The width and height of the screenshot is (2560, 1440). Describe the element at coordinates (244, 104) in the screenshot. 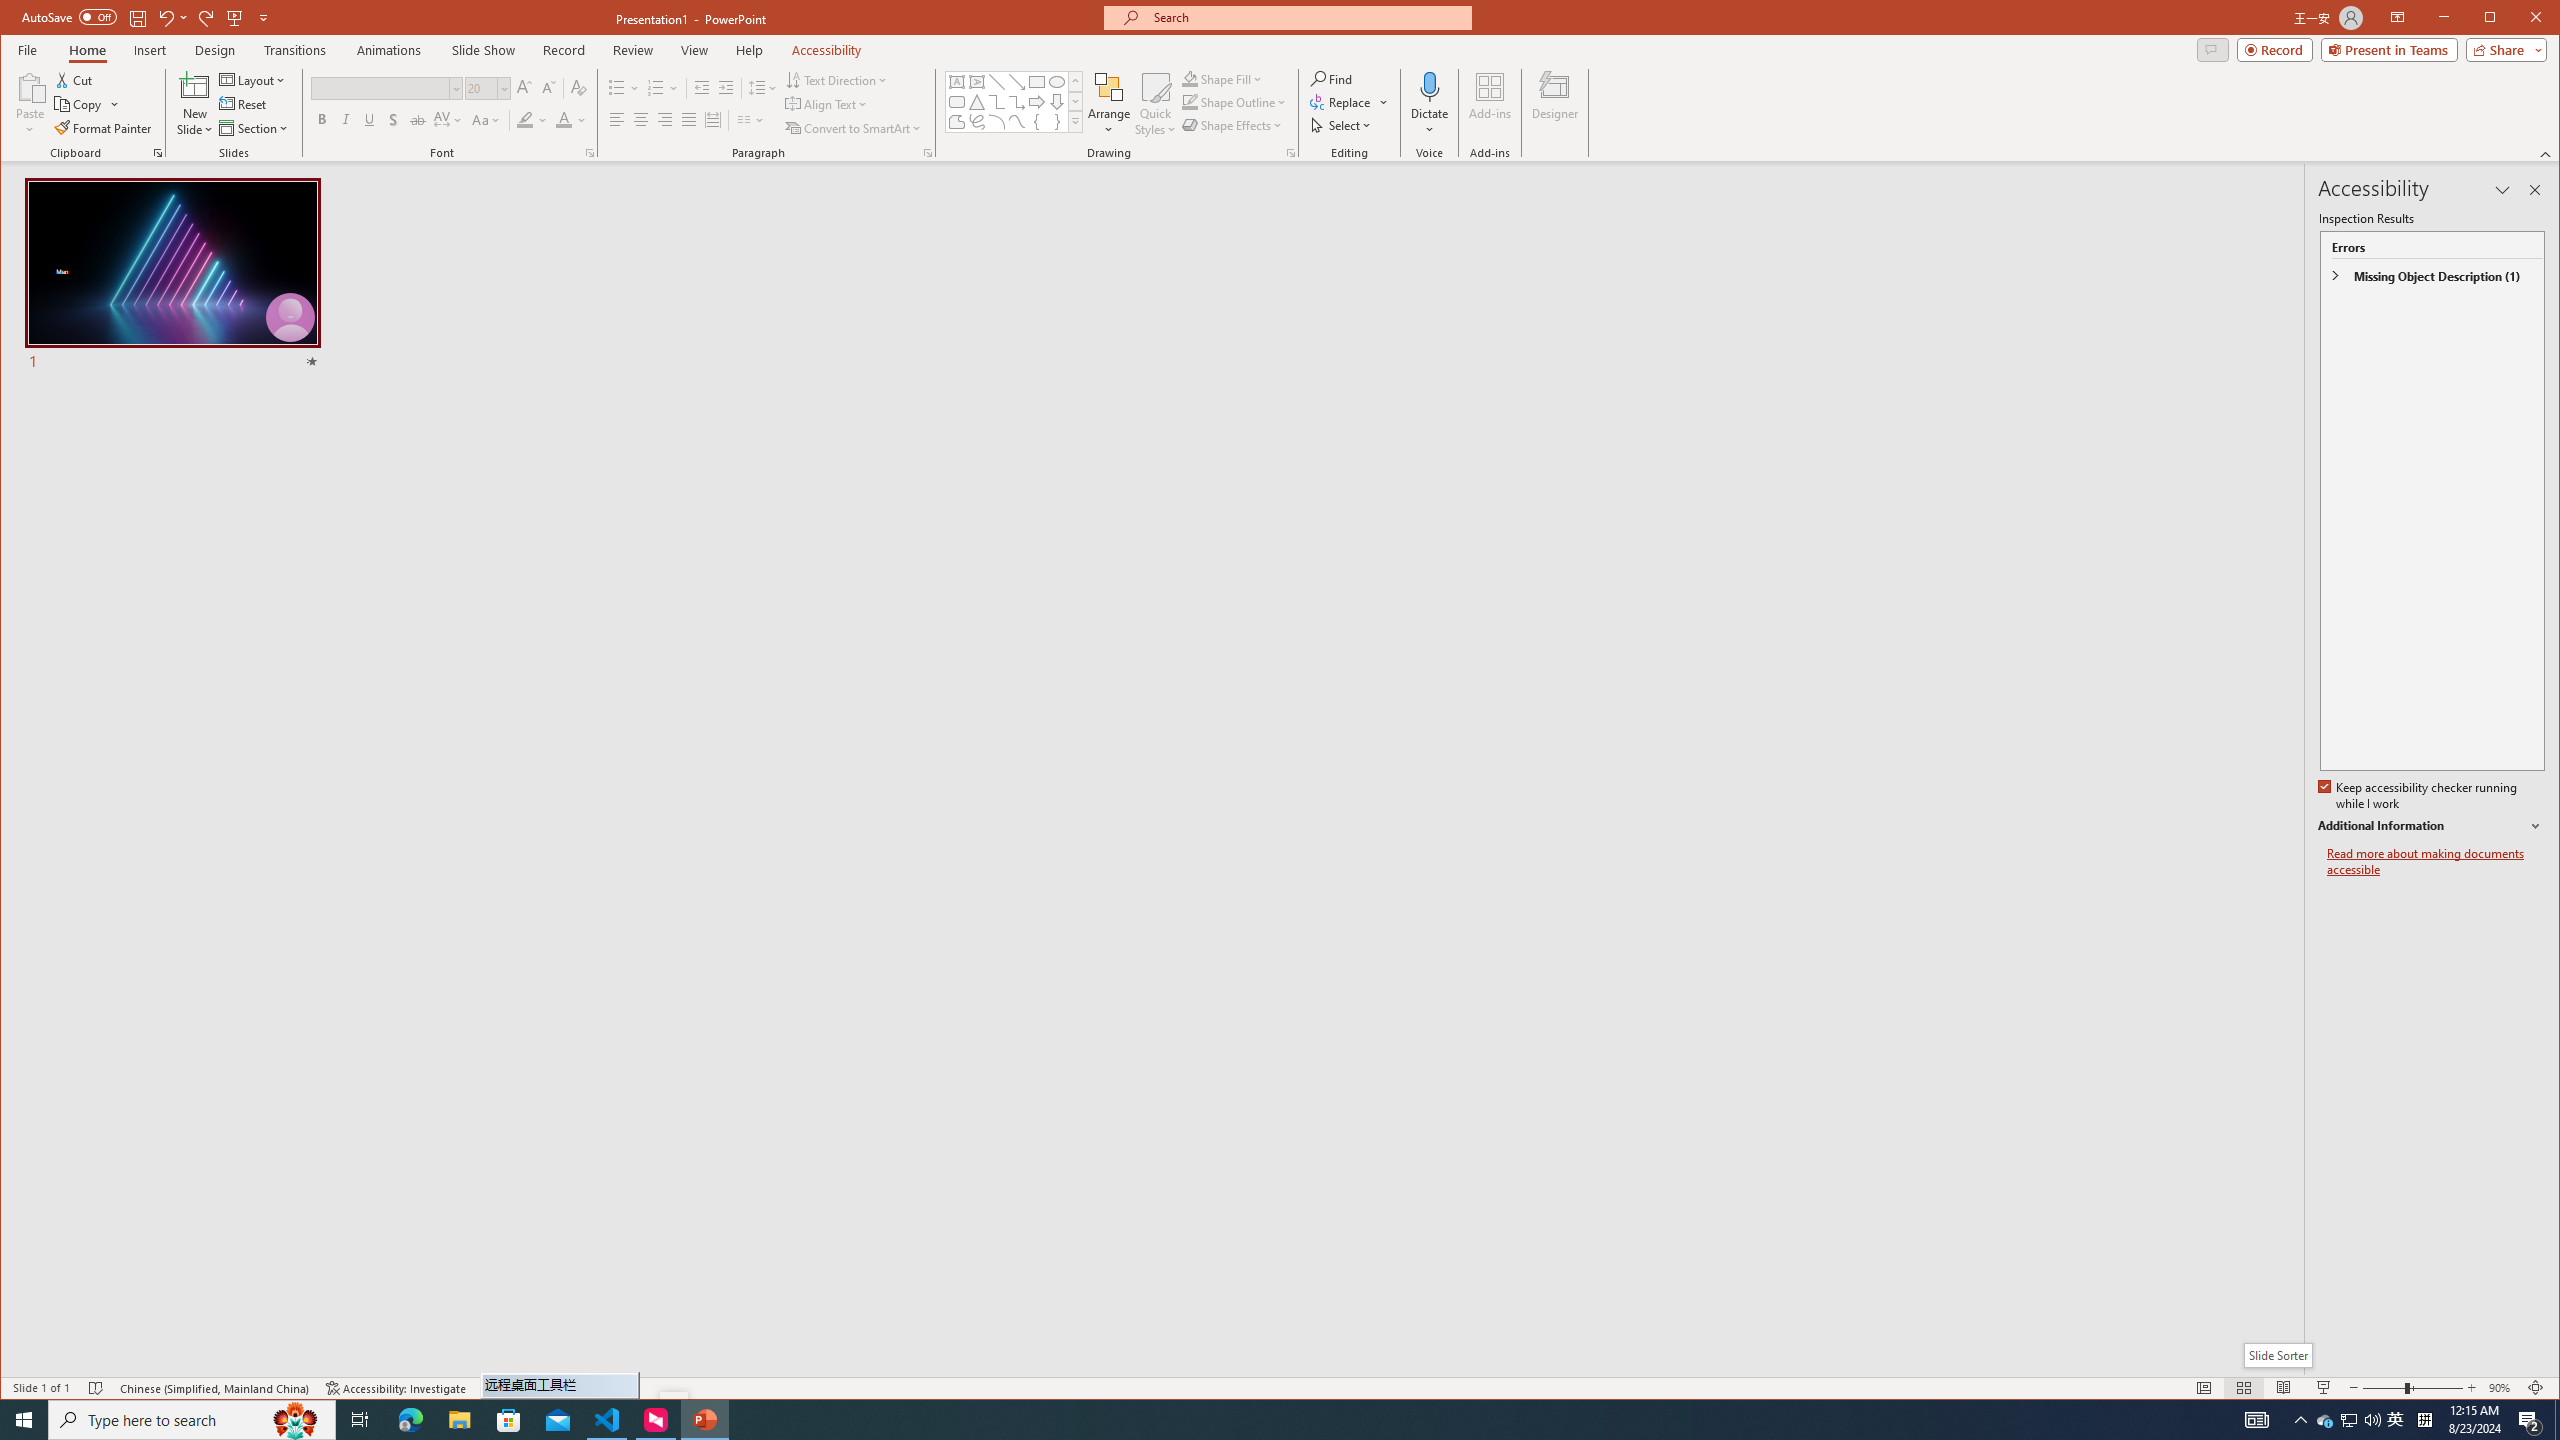

I see `Reset` at that location.